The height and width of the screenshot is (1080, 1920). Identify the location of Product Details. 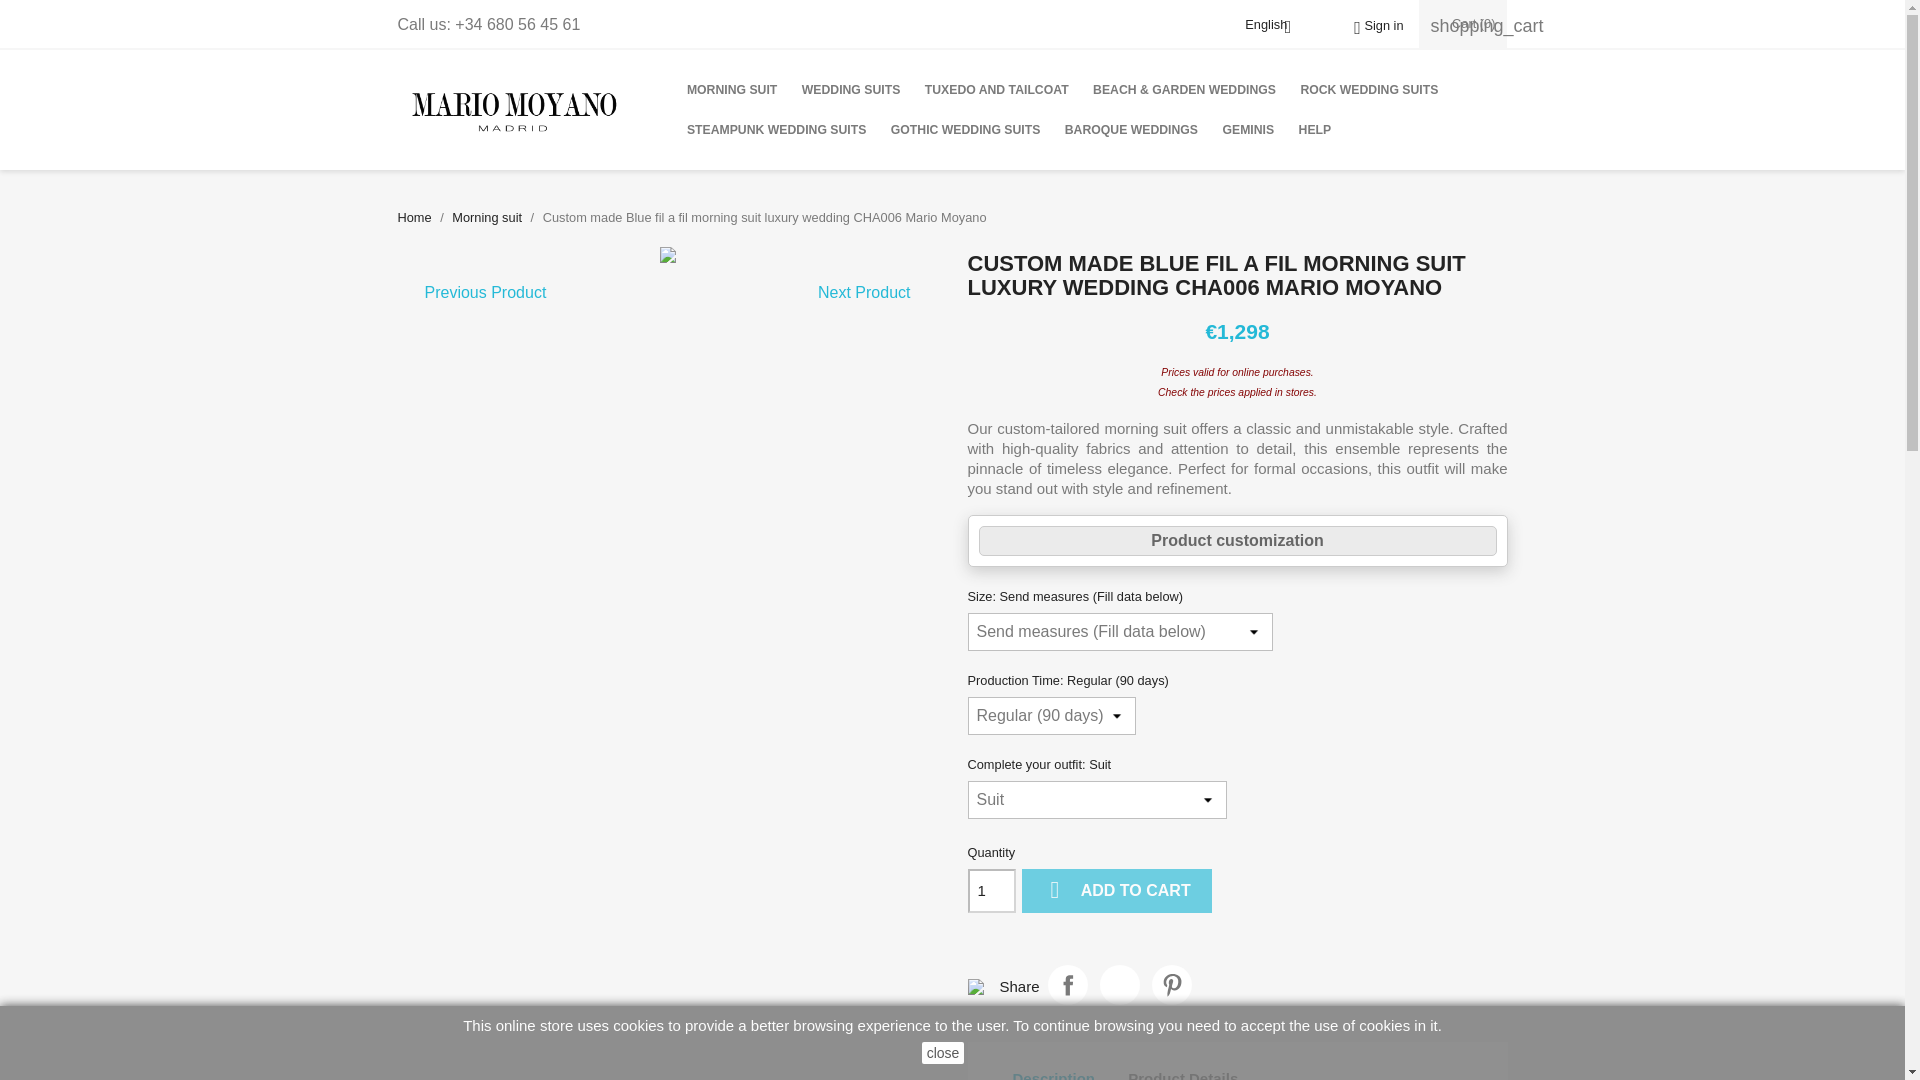
(1183, 1070).